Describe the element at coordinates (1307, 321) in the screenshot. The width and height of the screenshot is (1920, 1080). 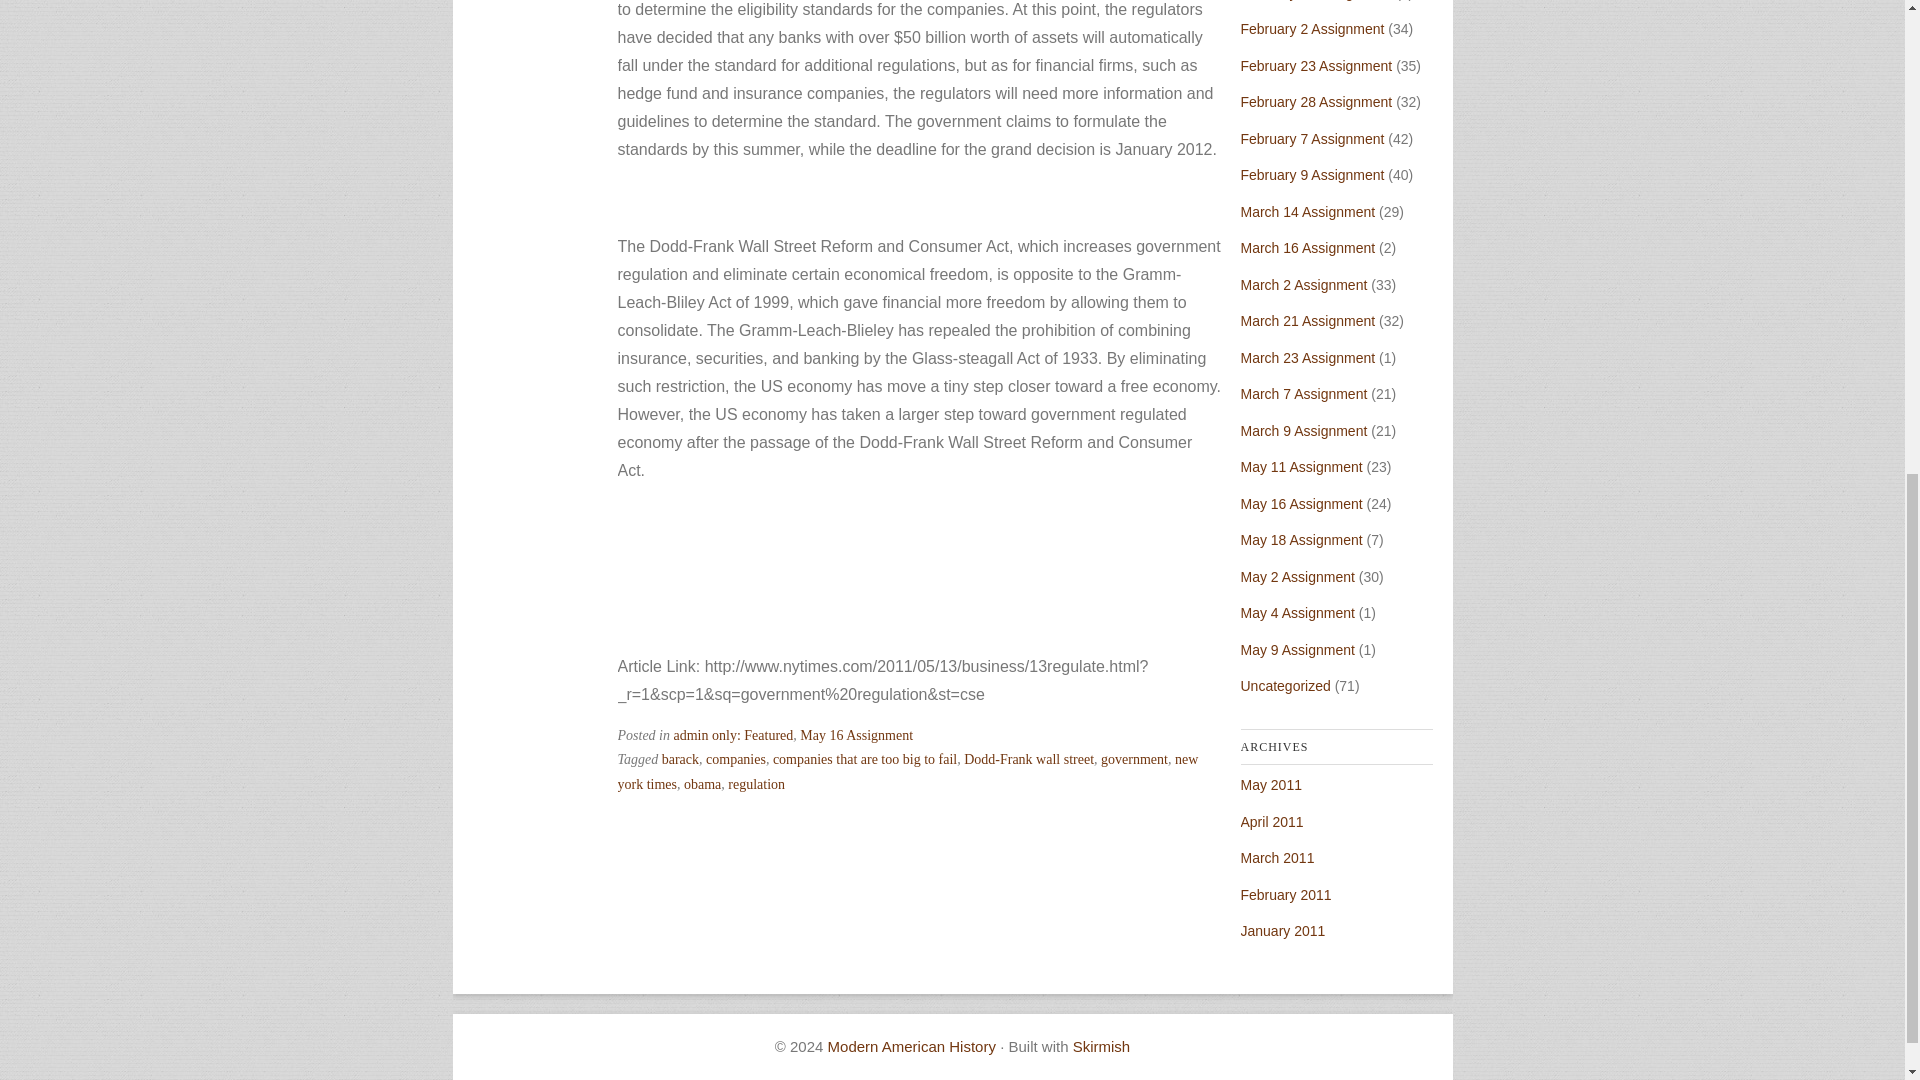
I see `March 21 Assignment` at that location.